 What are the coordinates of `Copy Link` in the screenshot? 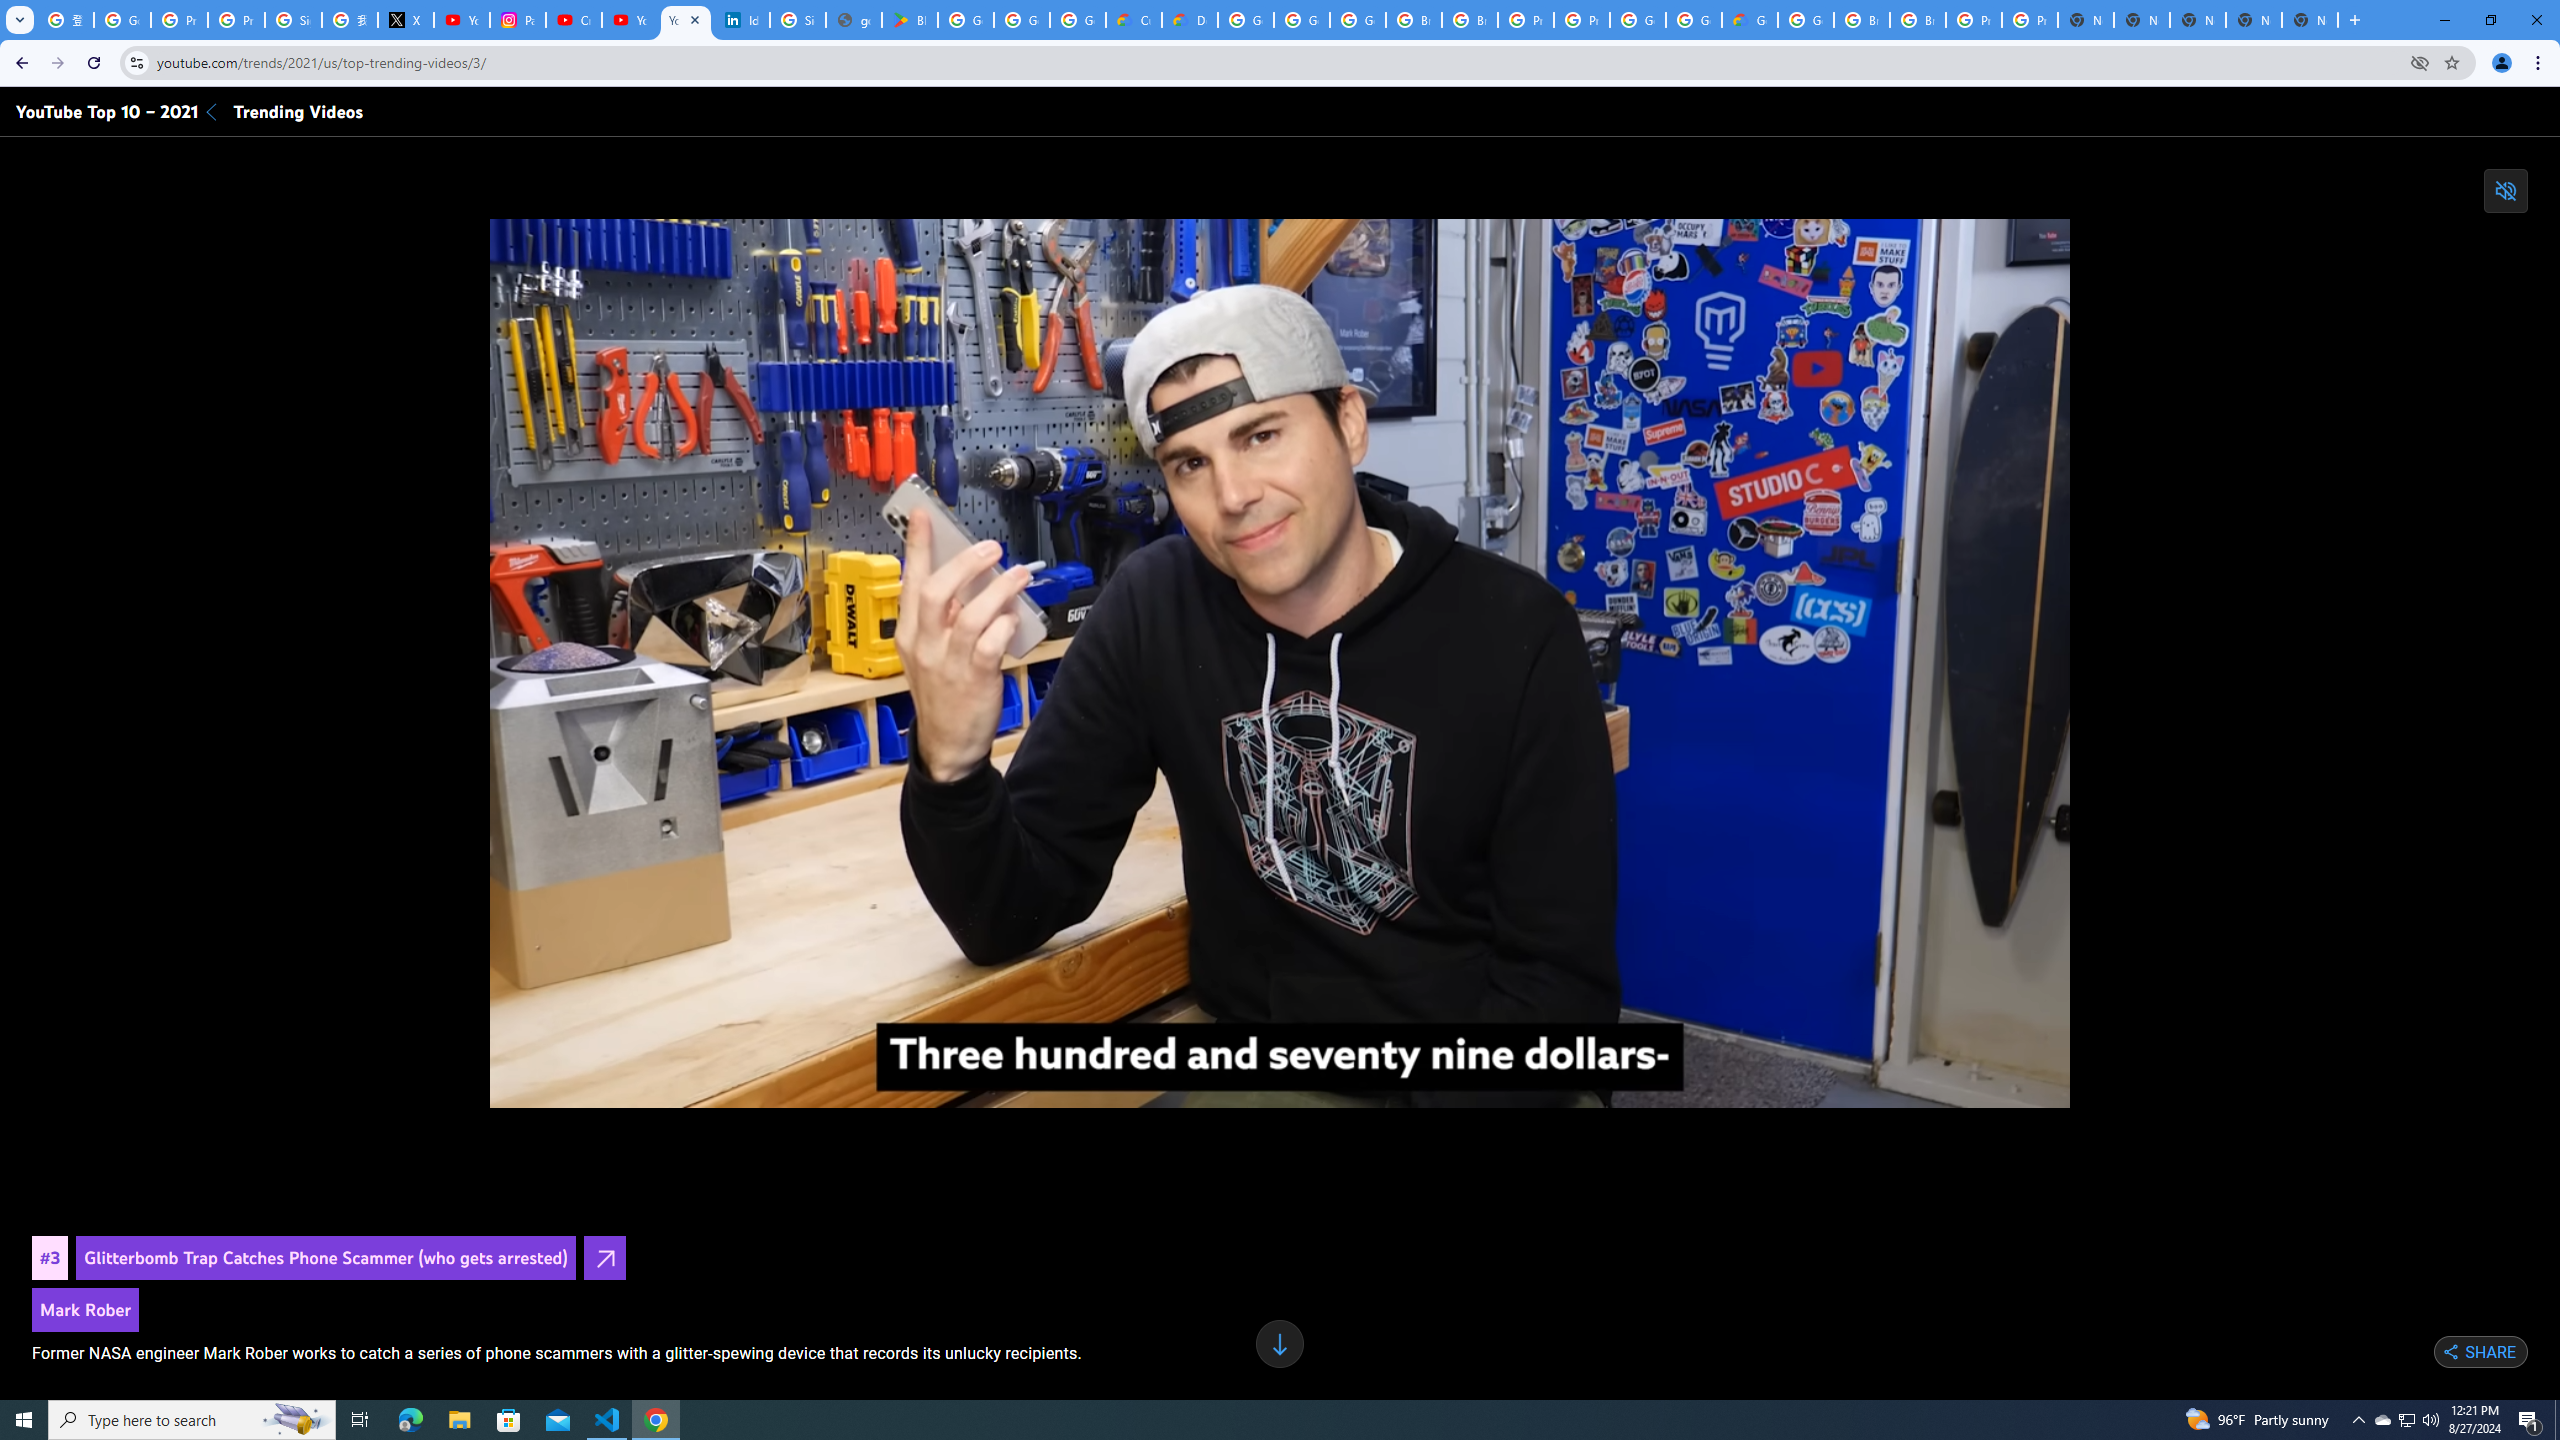 It's located at (2428, 1352).